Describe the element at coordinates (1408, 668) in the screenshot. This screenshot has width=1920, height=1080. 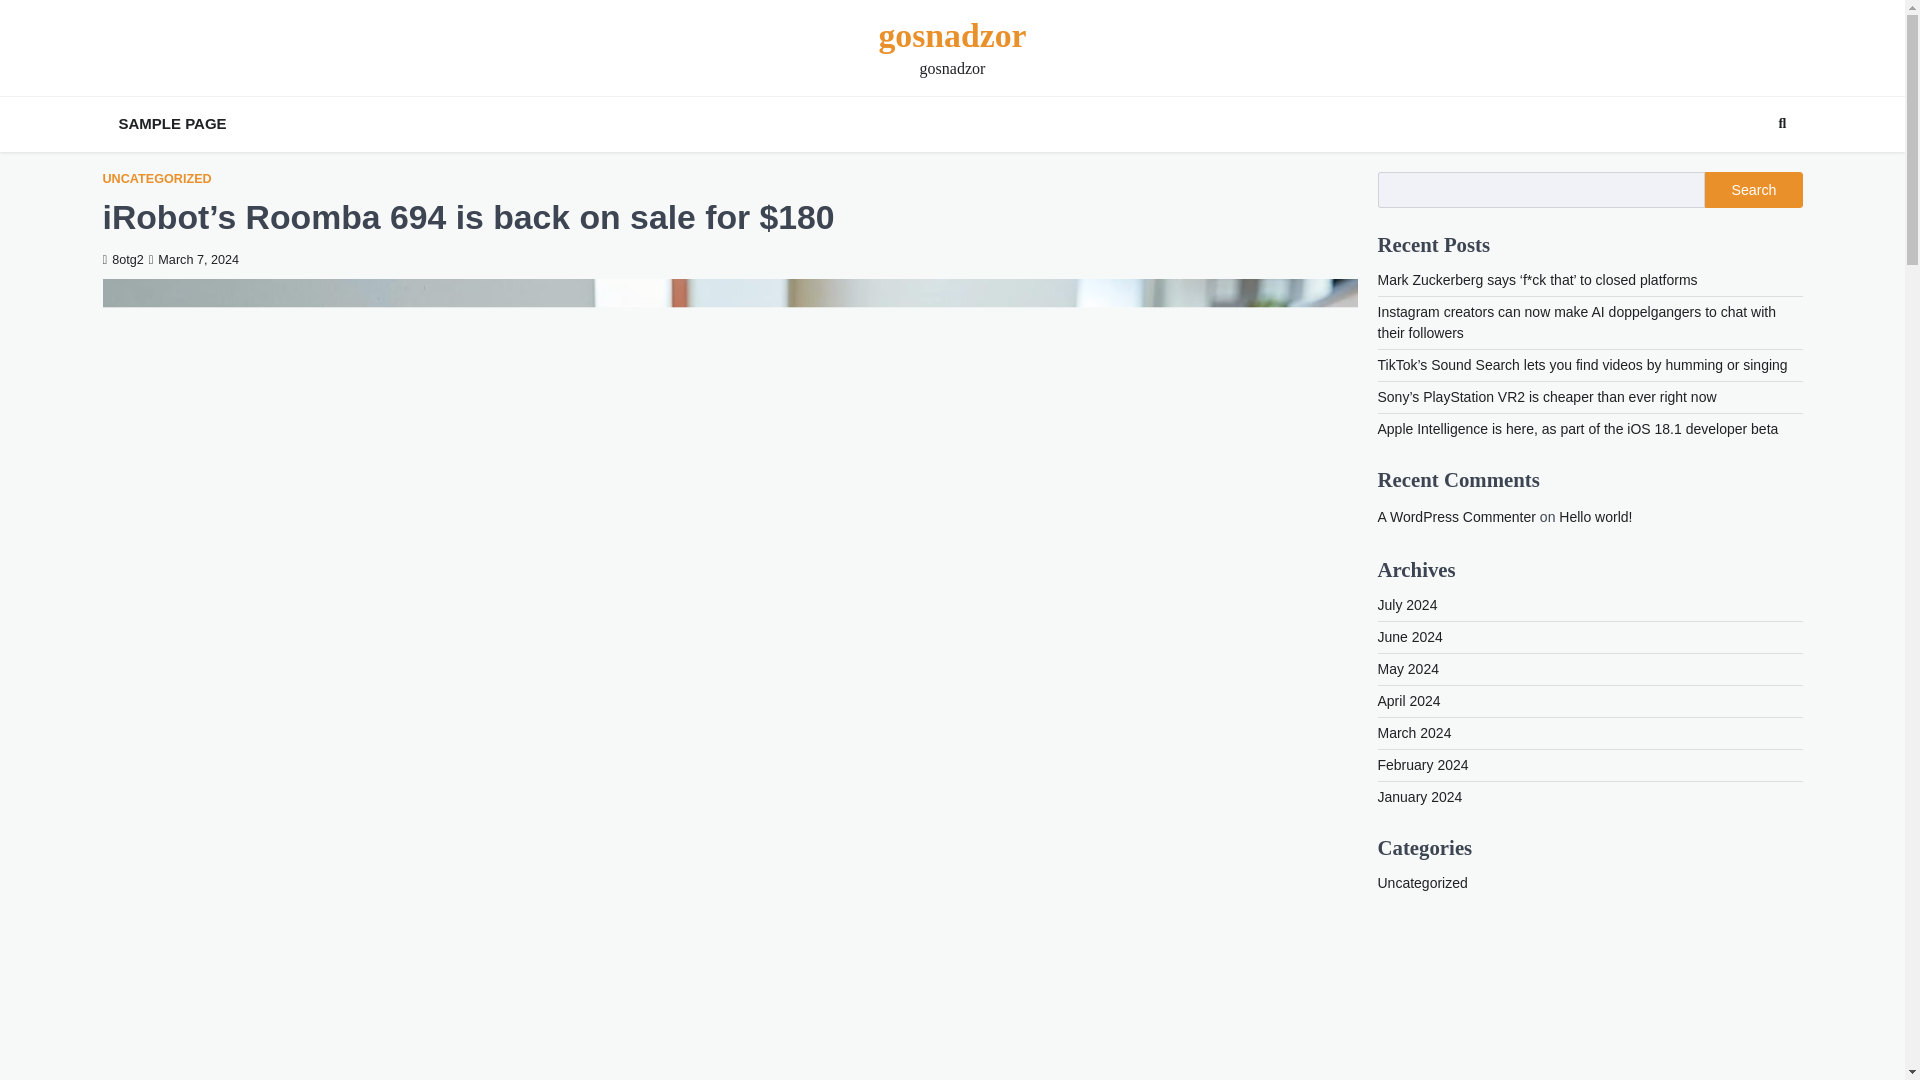
I see `May 2024` at that location.